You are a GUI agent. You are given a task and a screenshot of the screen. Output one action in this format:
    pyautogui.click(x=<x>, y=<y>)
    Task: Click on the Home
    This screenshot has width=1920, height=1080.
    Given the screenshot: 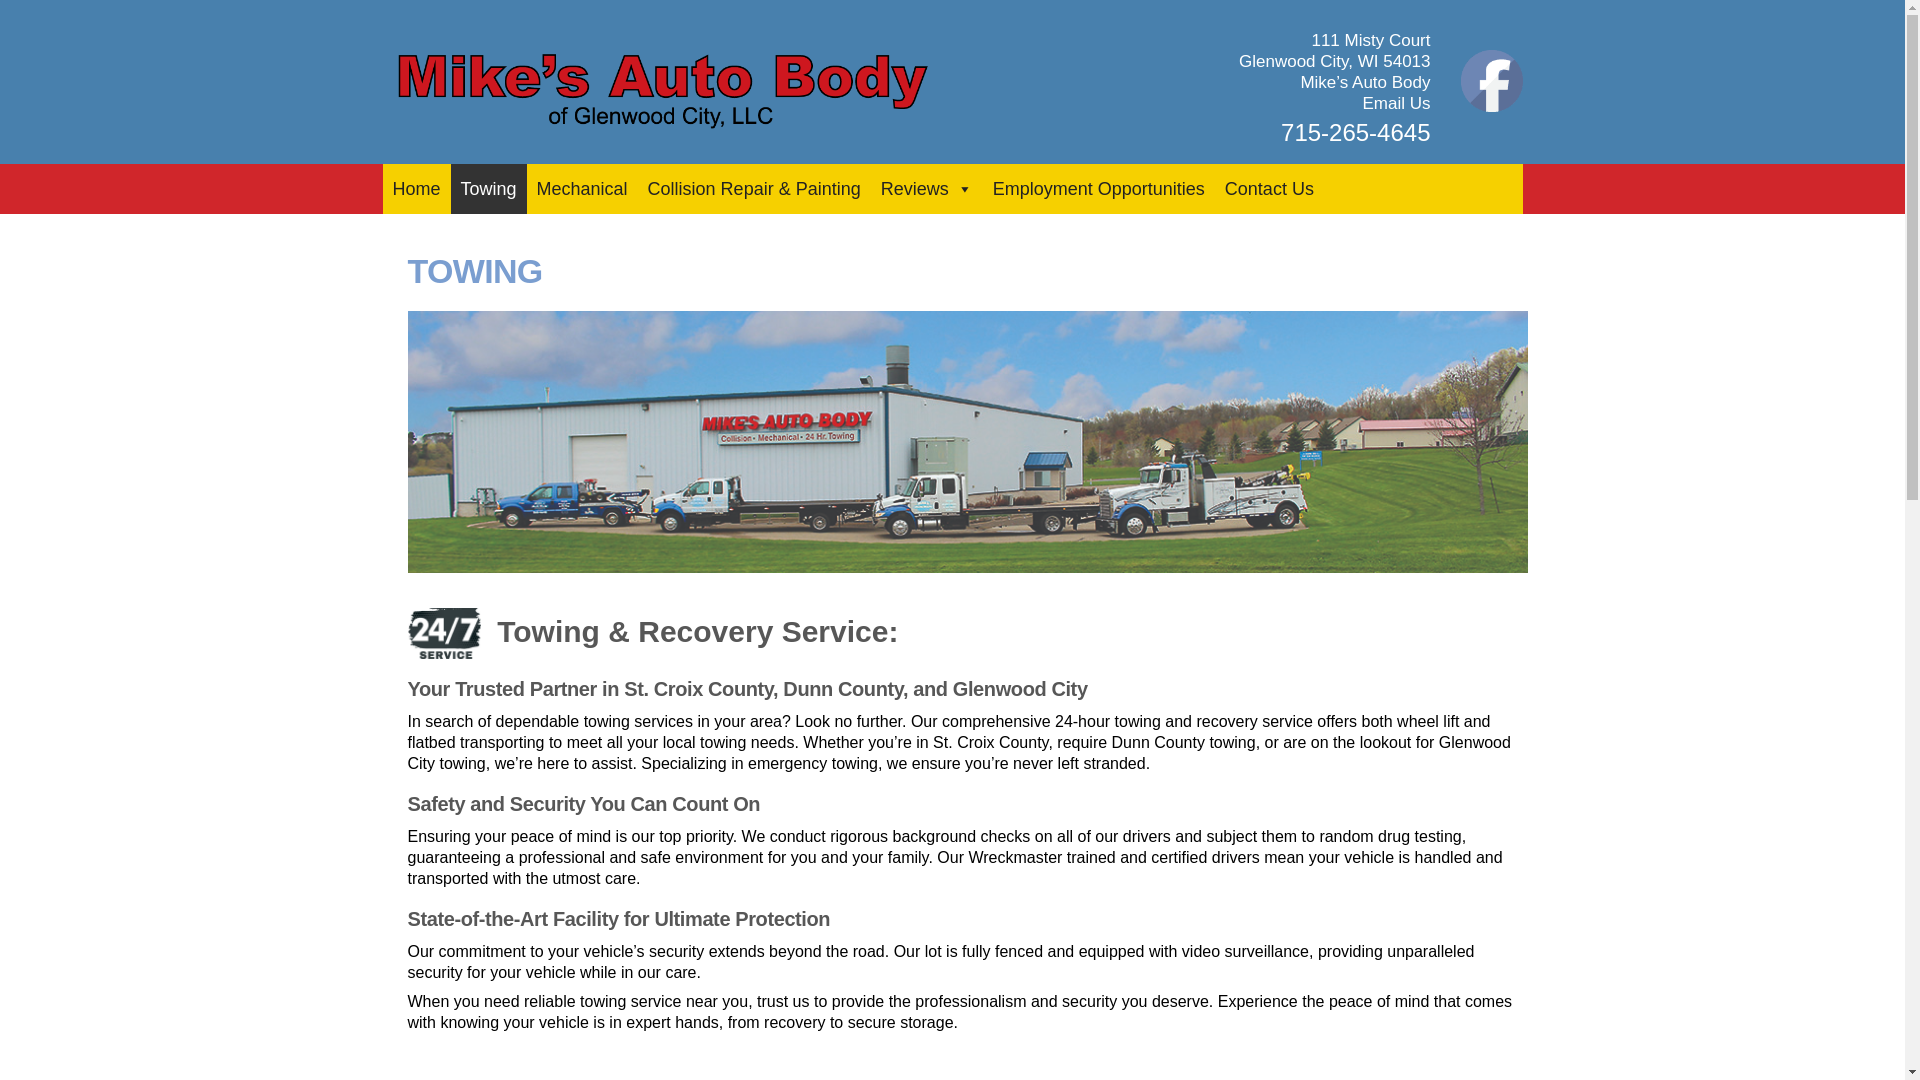 What is the action you would take?
    pyautogui.click(x=416, y=188)
    